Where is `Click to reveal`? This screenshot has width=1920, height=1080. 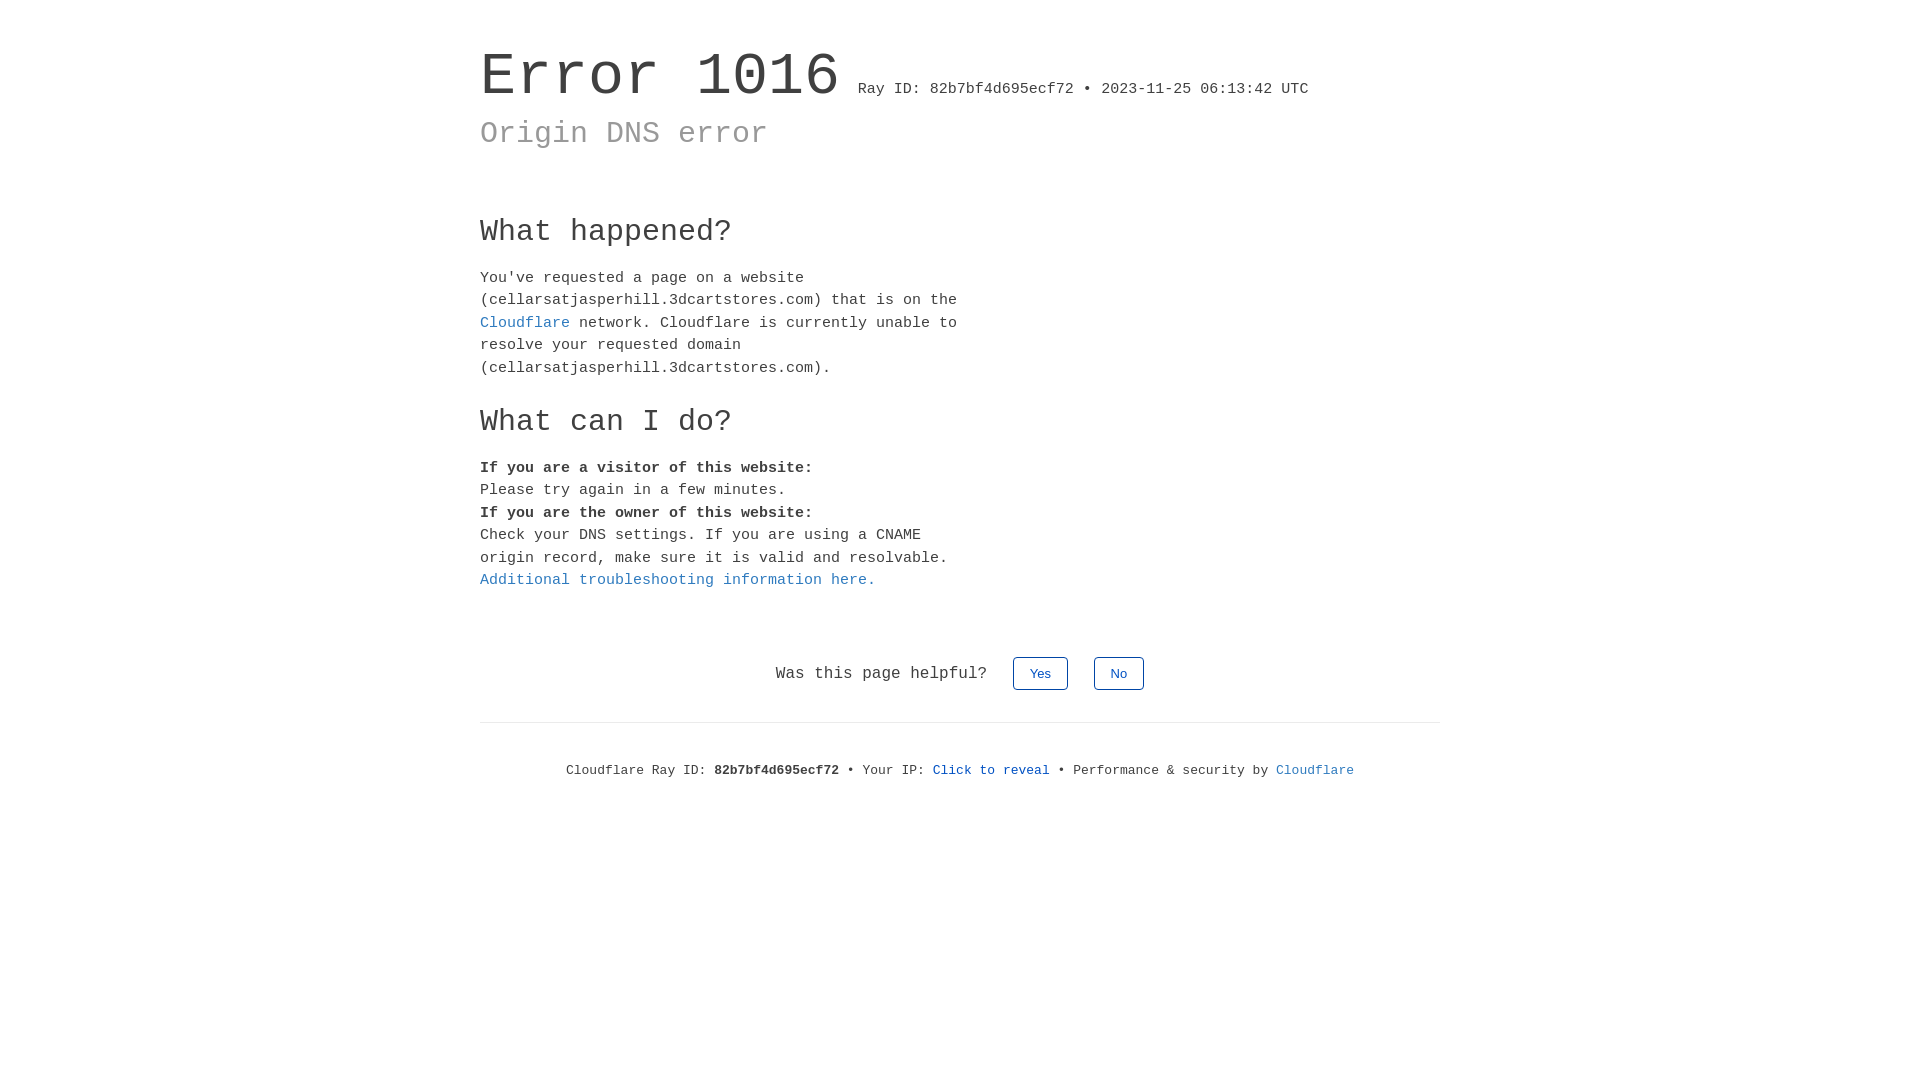 Click to reveal is located at coordinates (992, 770).